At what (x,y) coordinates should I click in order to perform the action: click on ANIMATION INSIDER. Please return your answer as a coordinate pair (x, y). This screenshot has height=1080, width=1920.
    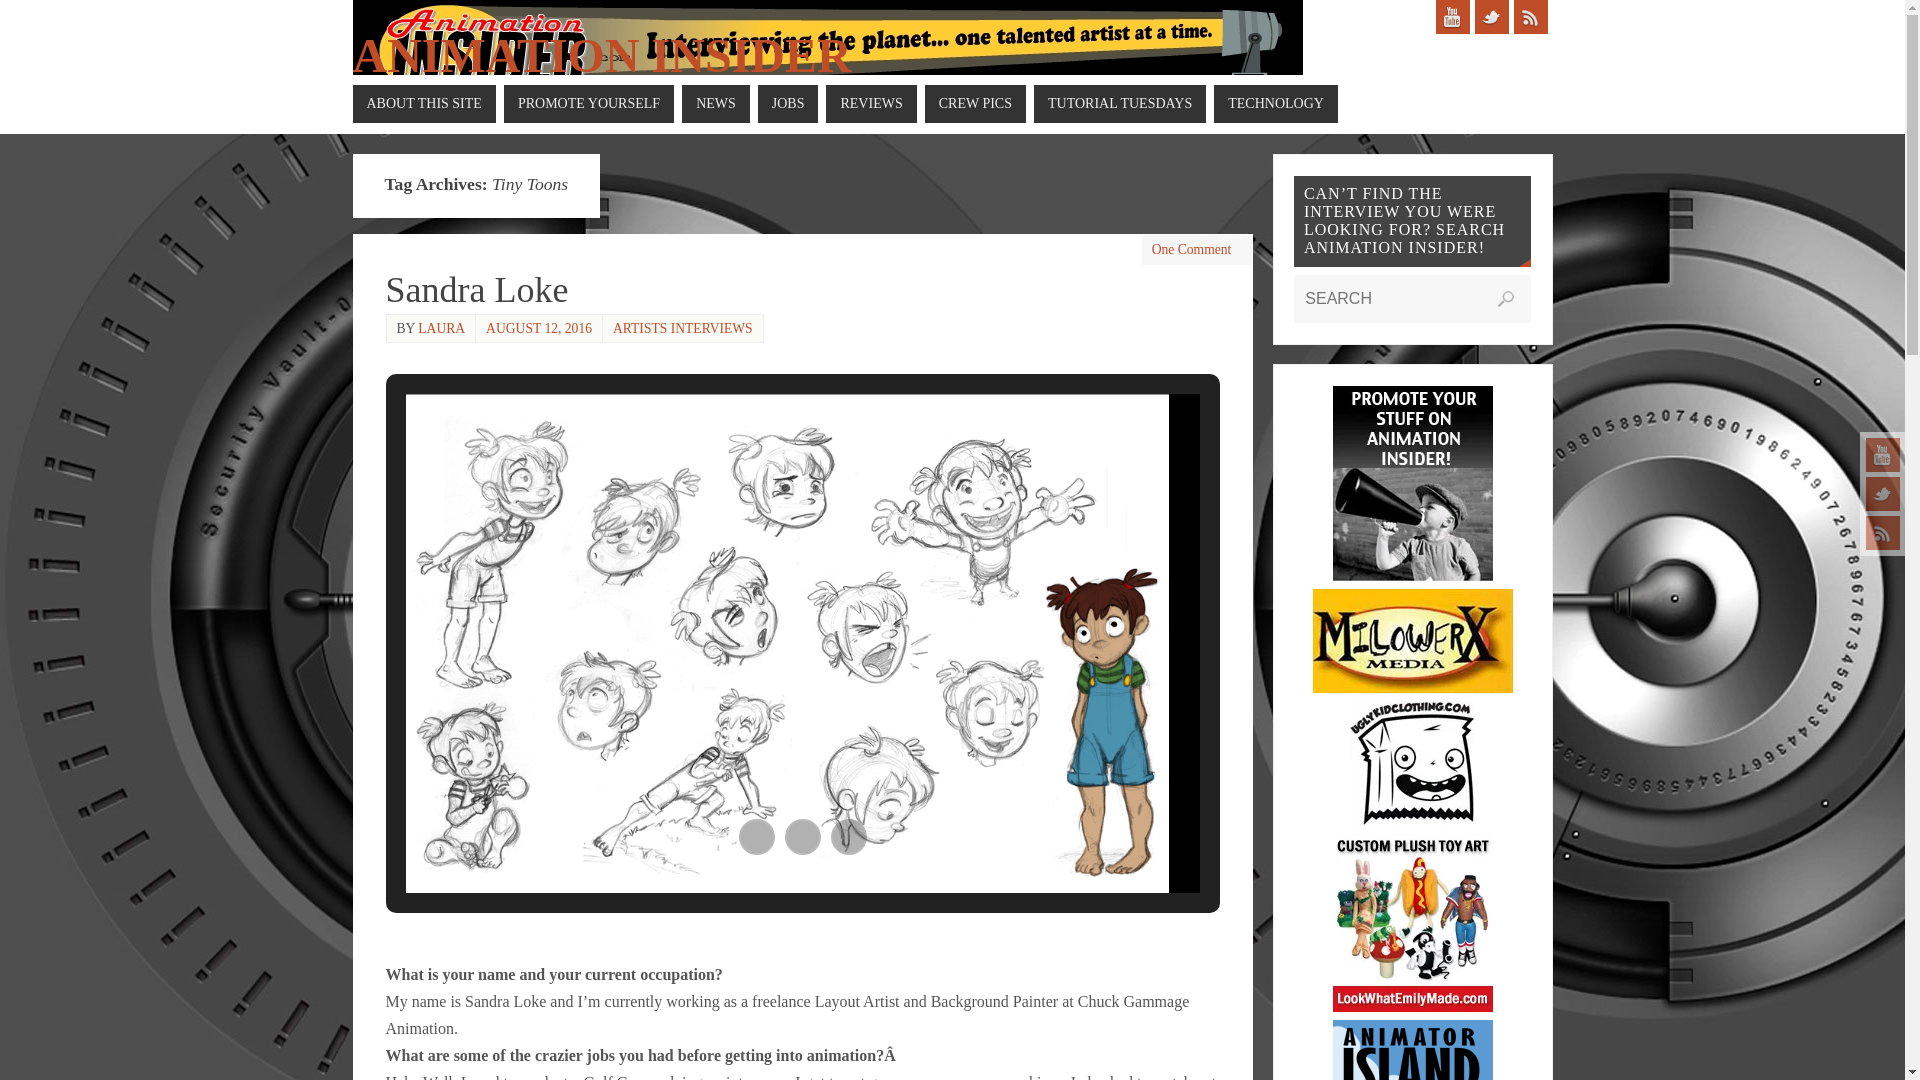
    Looking at the image, I should click on (600, 56).